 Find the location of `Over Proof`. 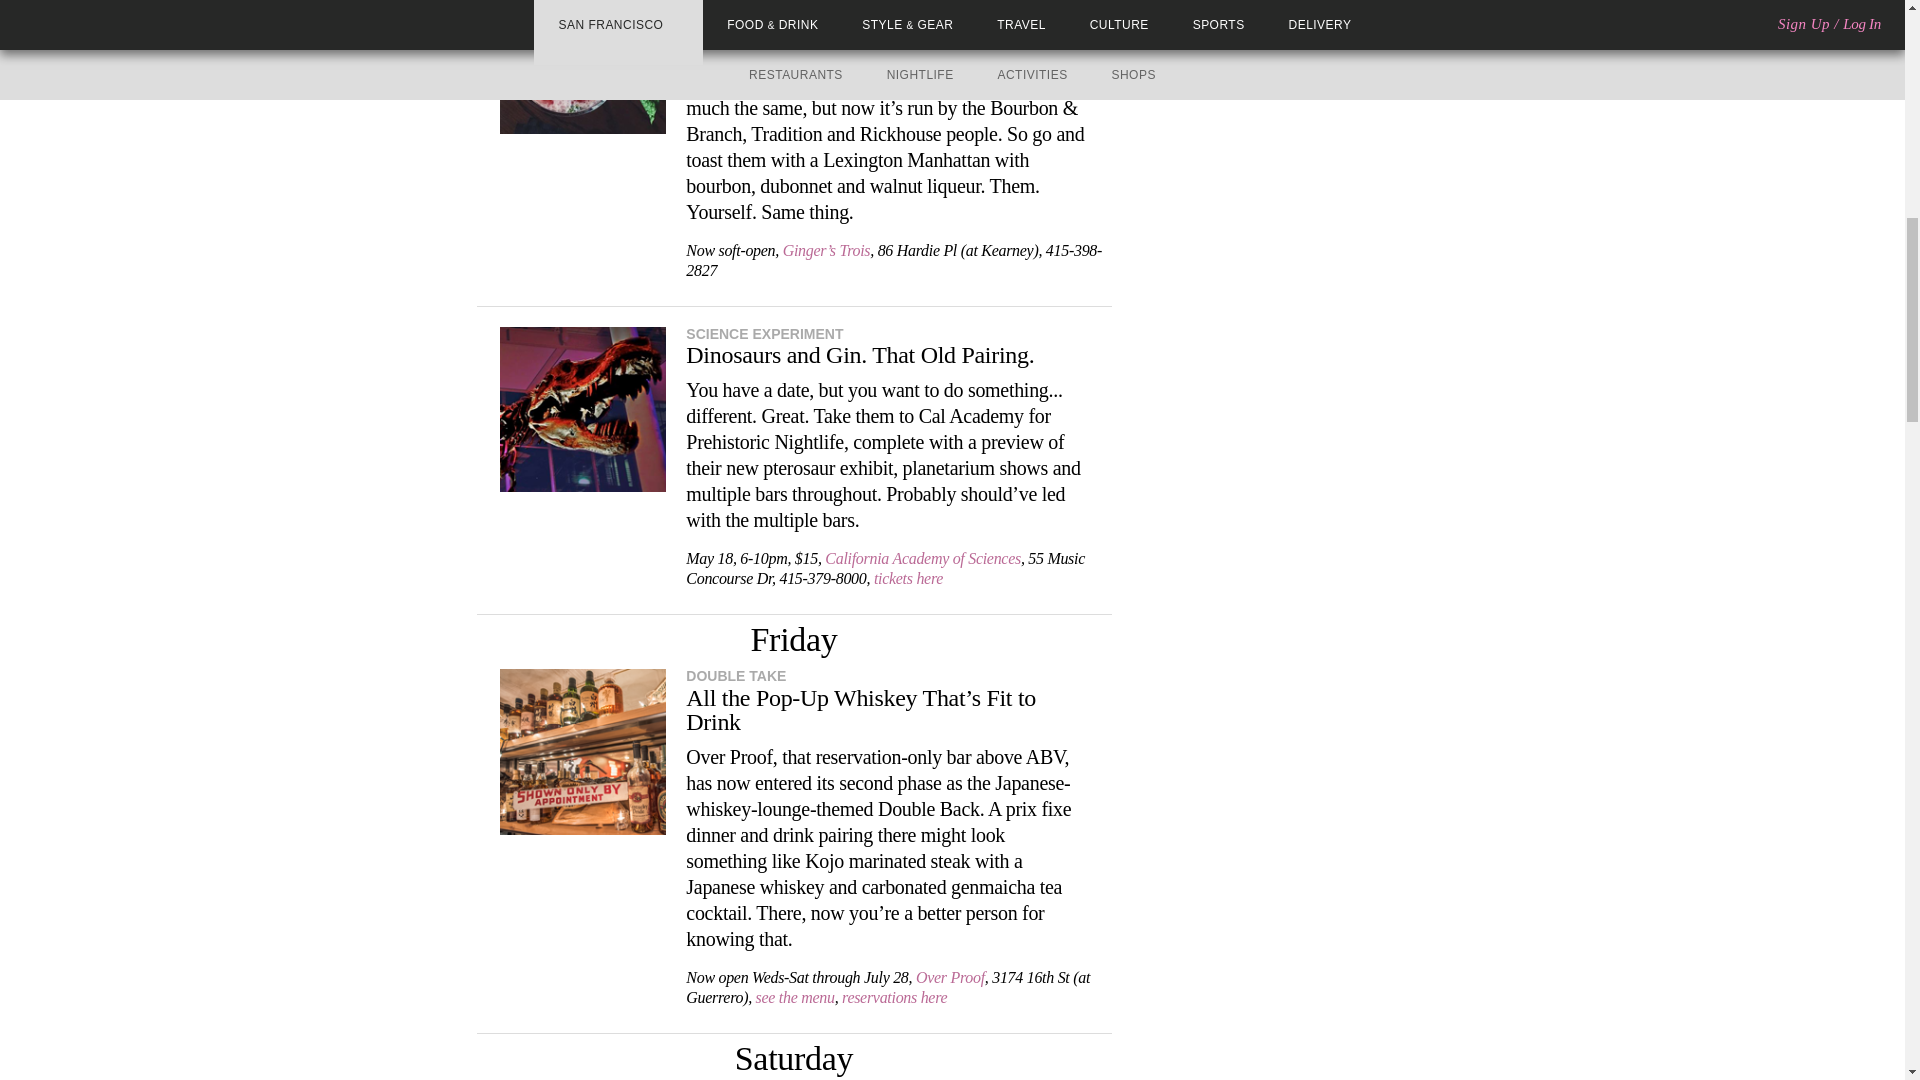

Over Proof is located at coordinates (950, 977).